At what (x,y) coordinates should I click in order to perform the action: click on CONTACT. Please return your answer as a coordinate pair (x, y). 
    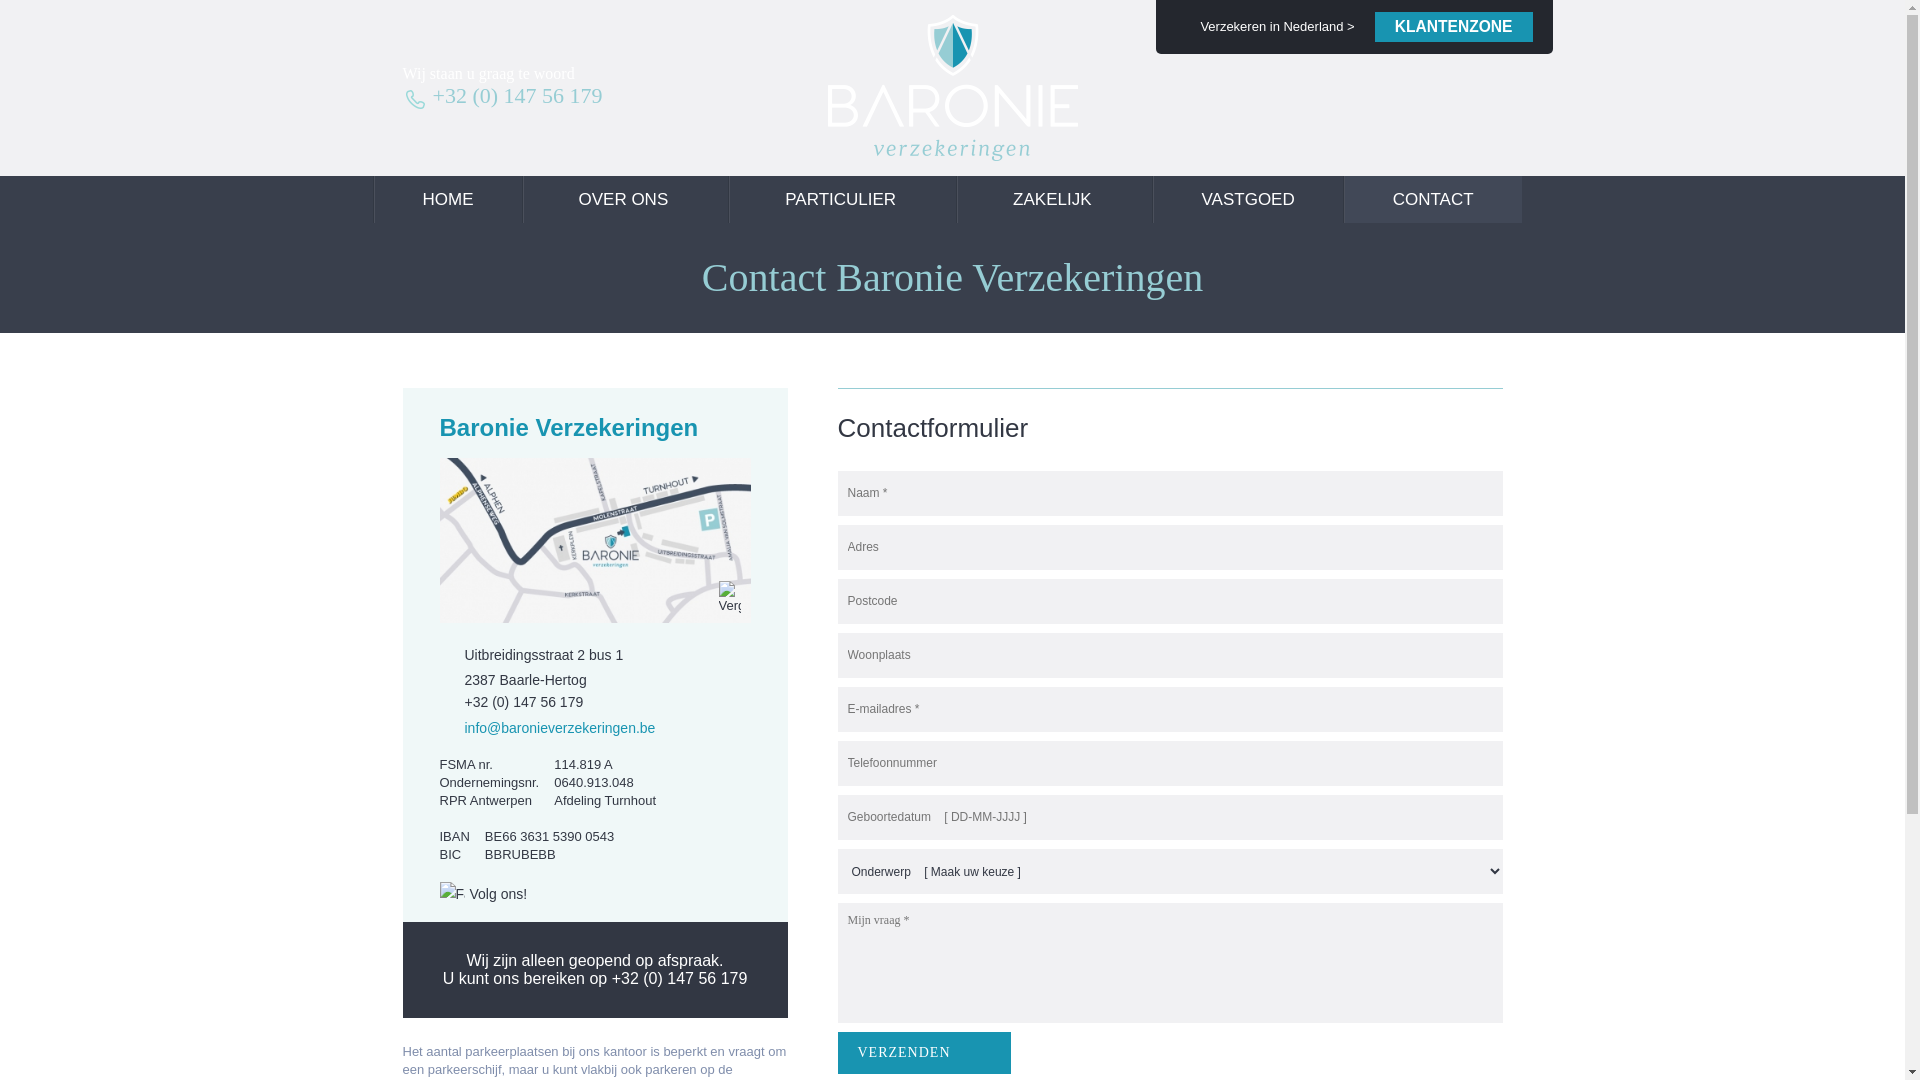
    Looking at the image, I should click on (1433, 200).